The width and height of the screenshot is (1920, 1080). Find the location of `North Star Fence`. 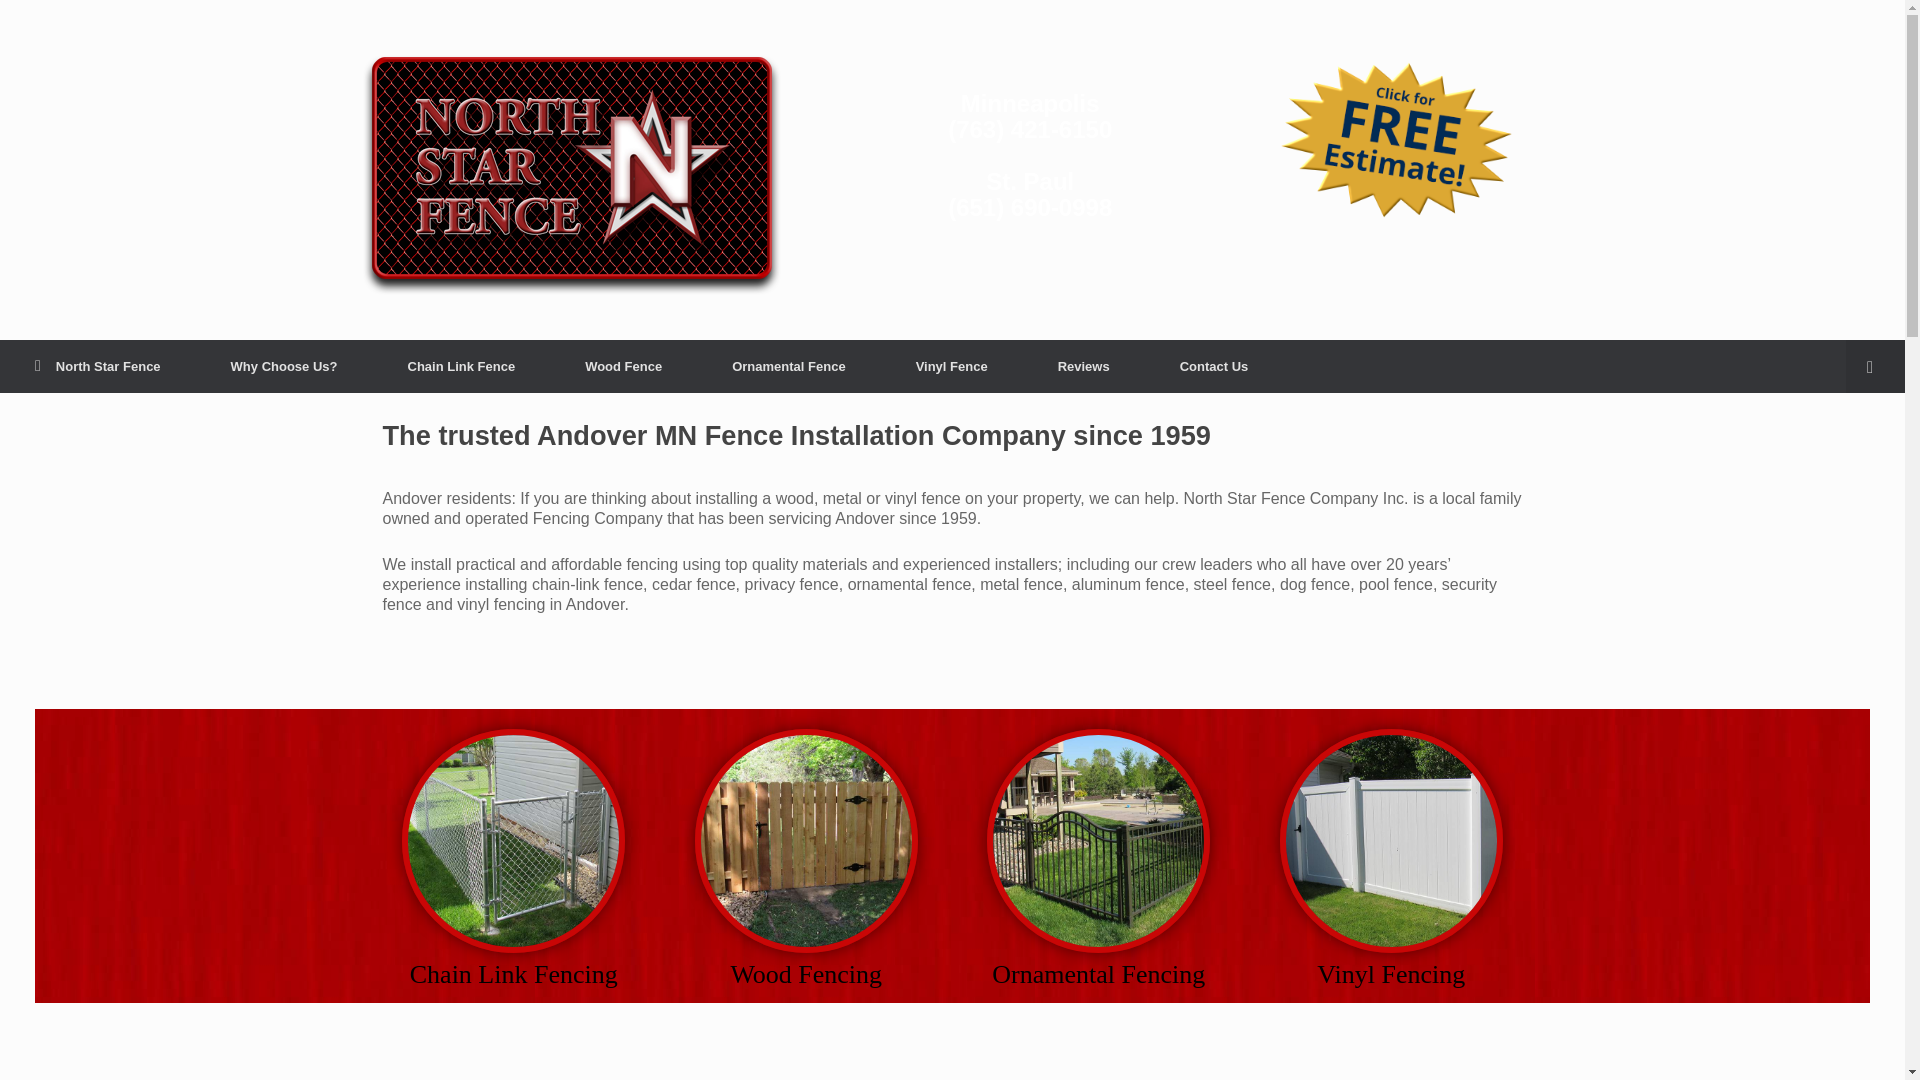

North Star Fence is located at coordinates (98, 366).